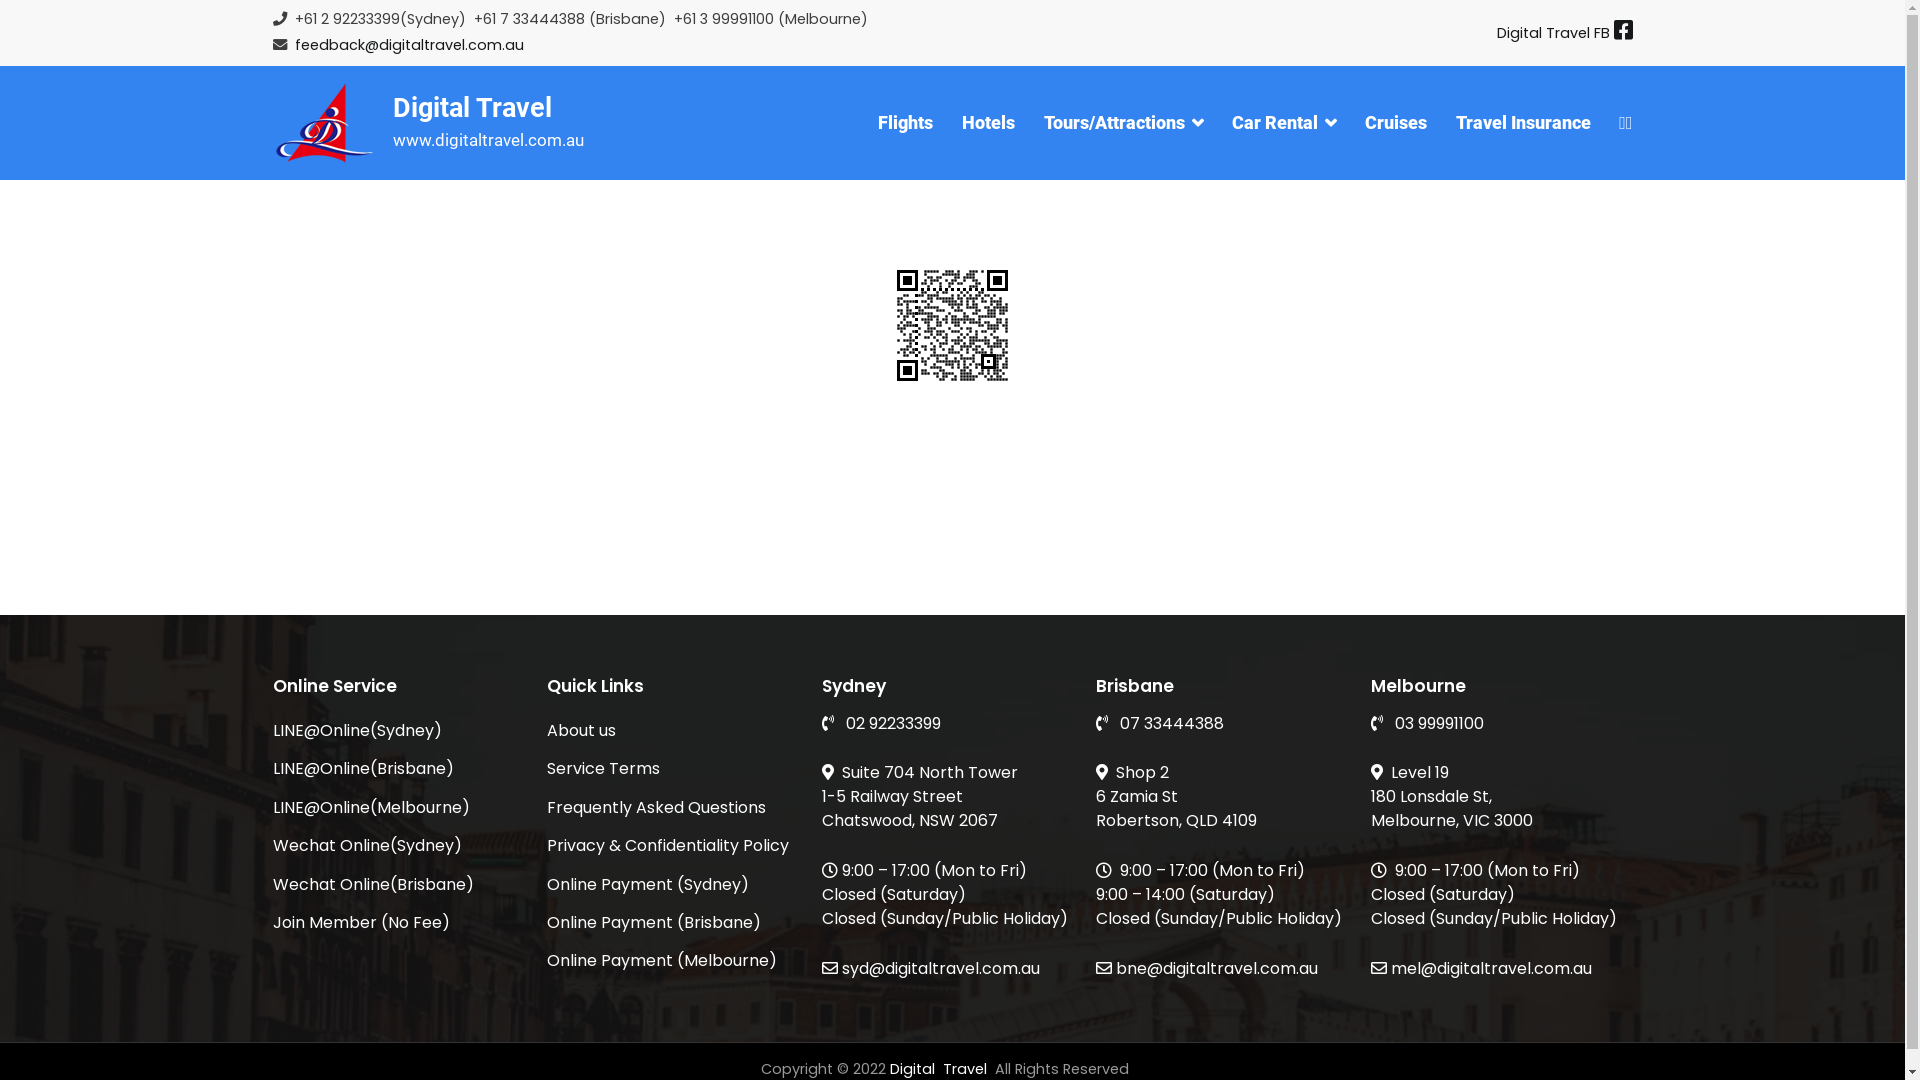  What do you see at coordinates (678, 961) in the screenshot?
I see `Online Payment (Melbourne)` at bounding box center [678, 961].